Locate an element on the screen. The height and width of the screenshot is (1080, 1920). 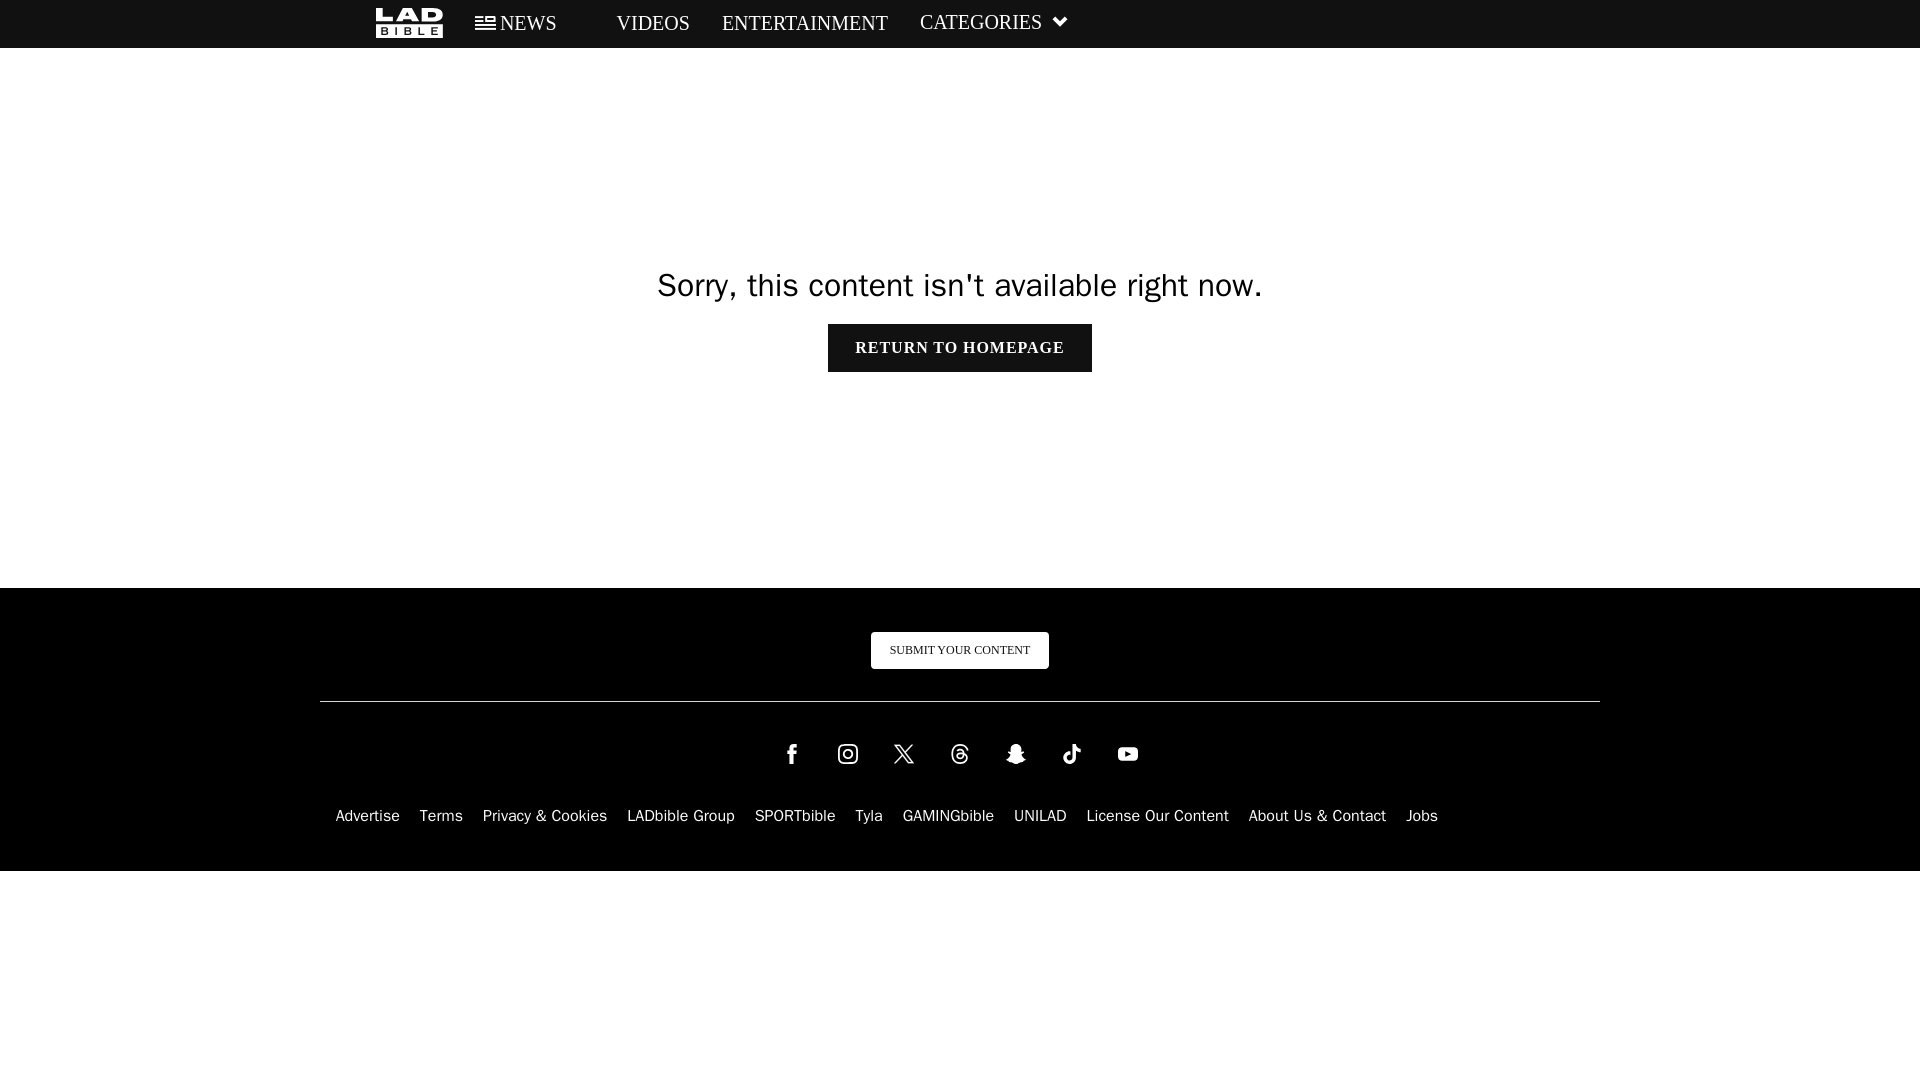
ENTERTAINMENT is located at coordinates (804, 23).